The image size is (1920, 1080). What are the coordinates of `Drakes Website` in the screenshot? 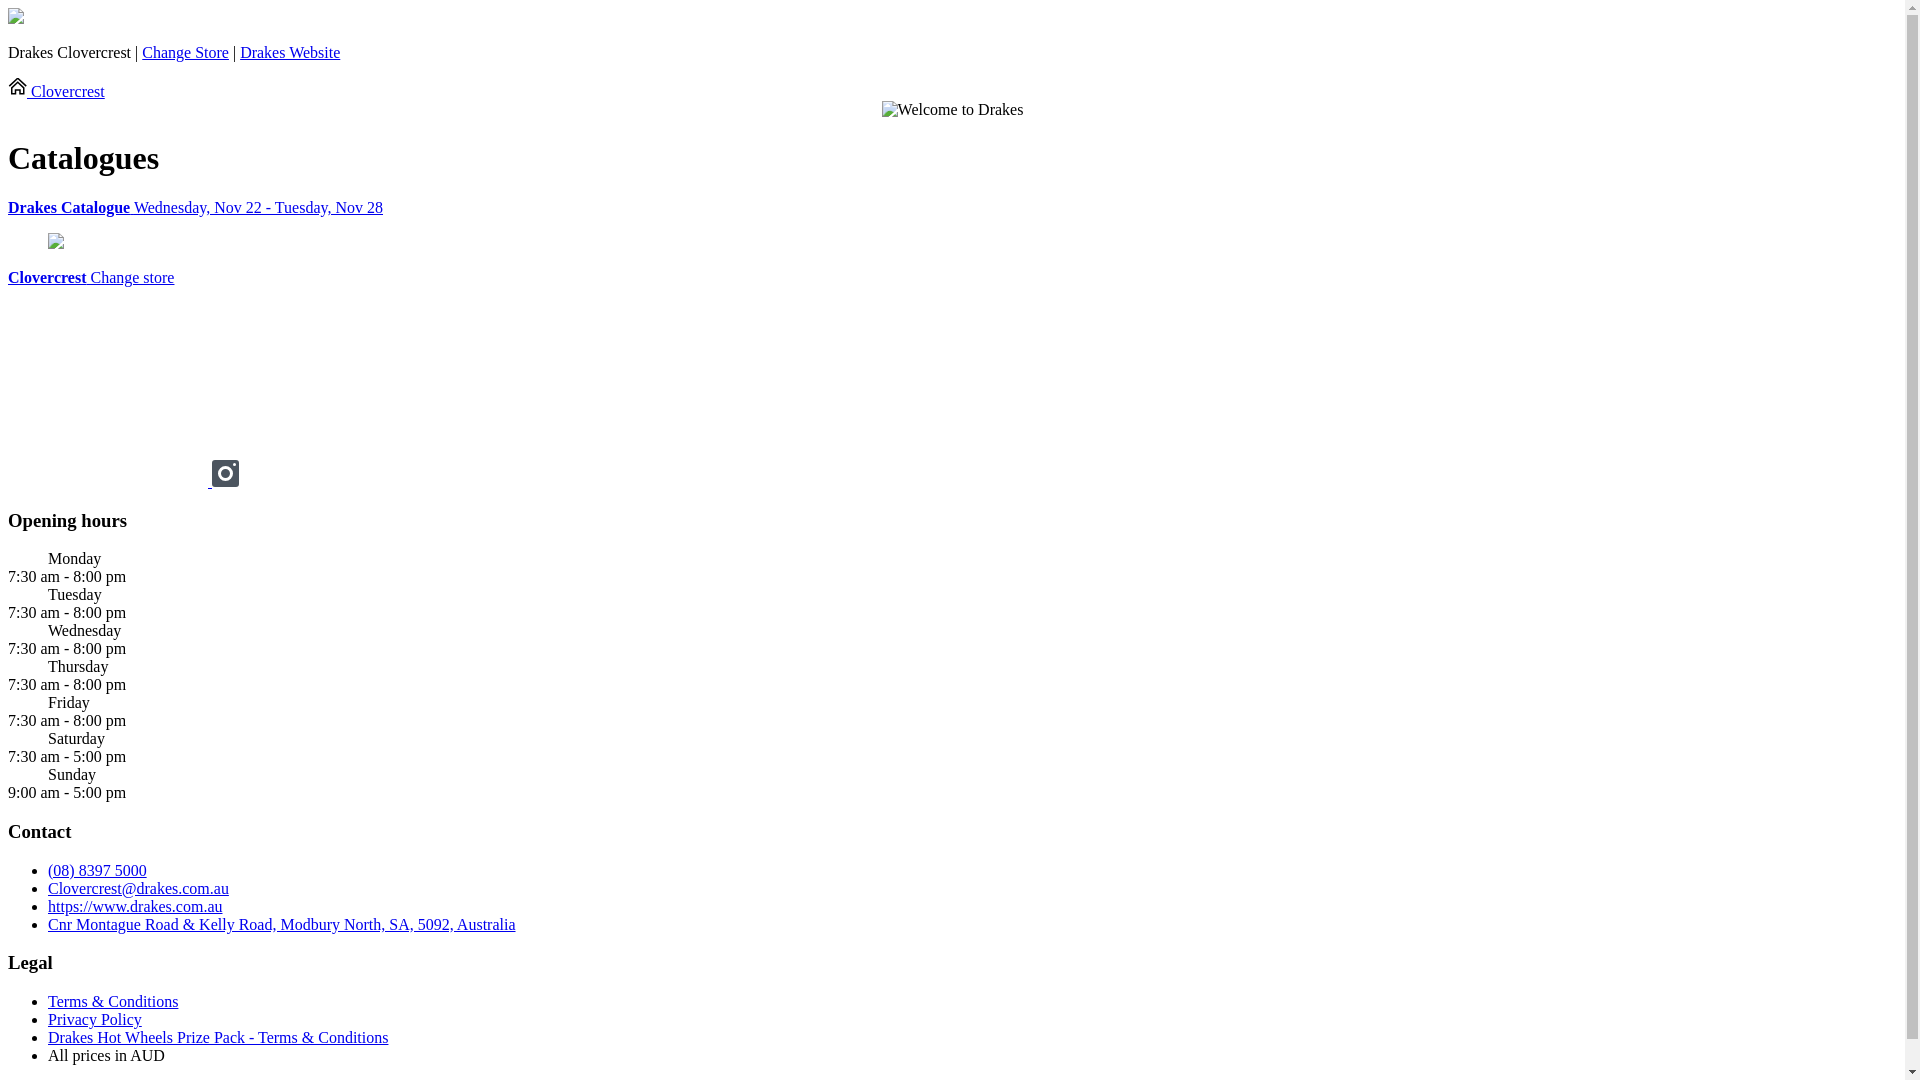 It's located at (290, 52).